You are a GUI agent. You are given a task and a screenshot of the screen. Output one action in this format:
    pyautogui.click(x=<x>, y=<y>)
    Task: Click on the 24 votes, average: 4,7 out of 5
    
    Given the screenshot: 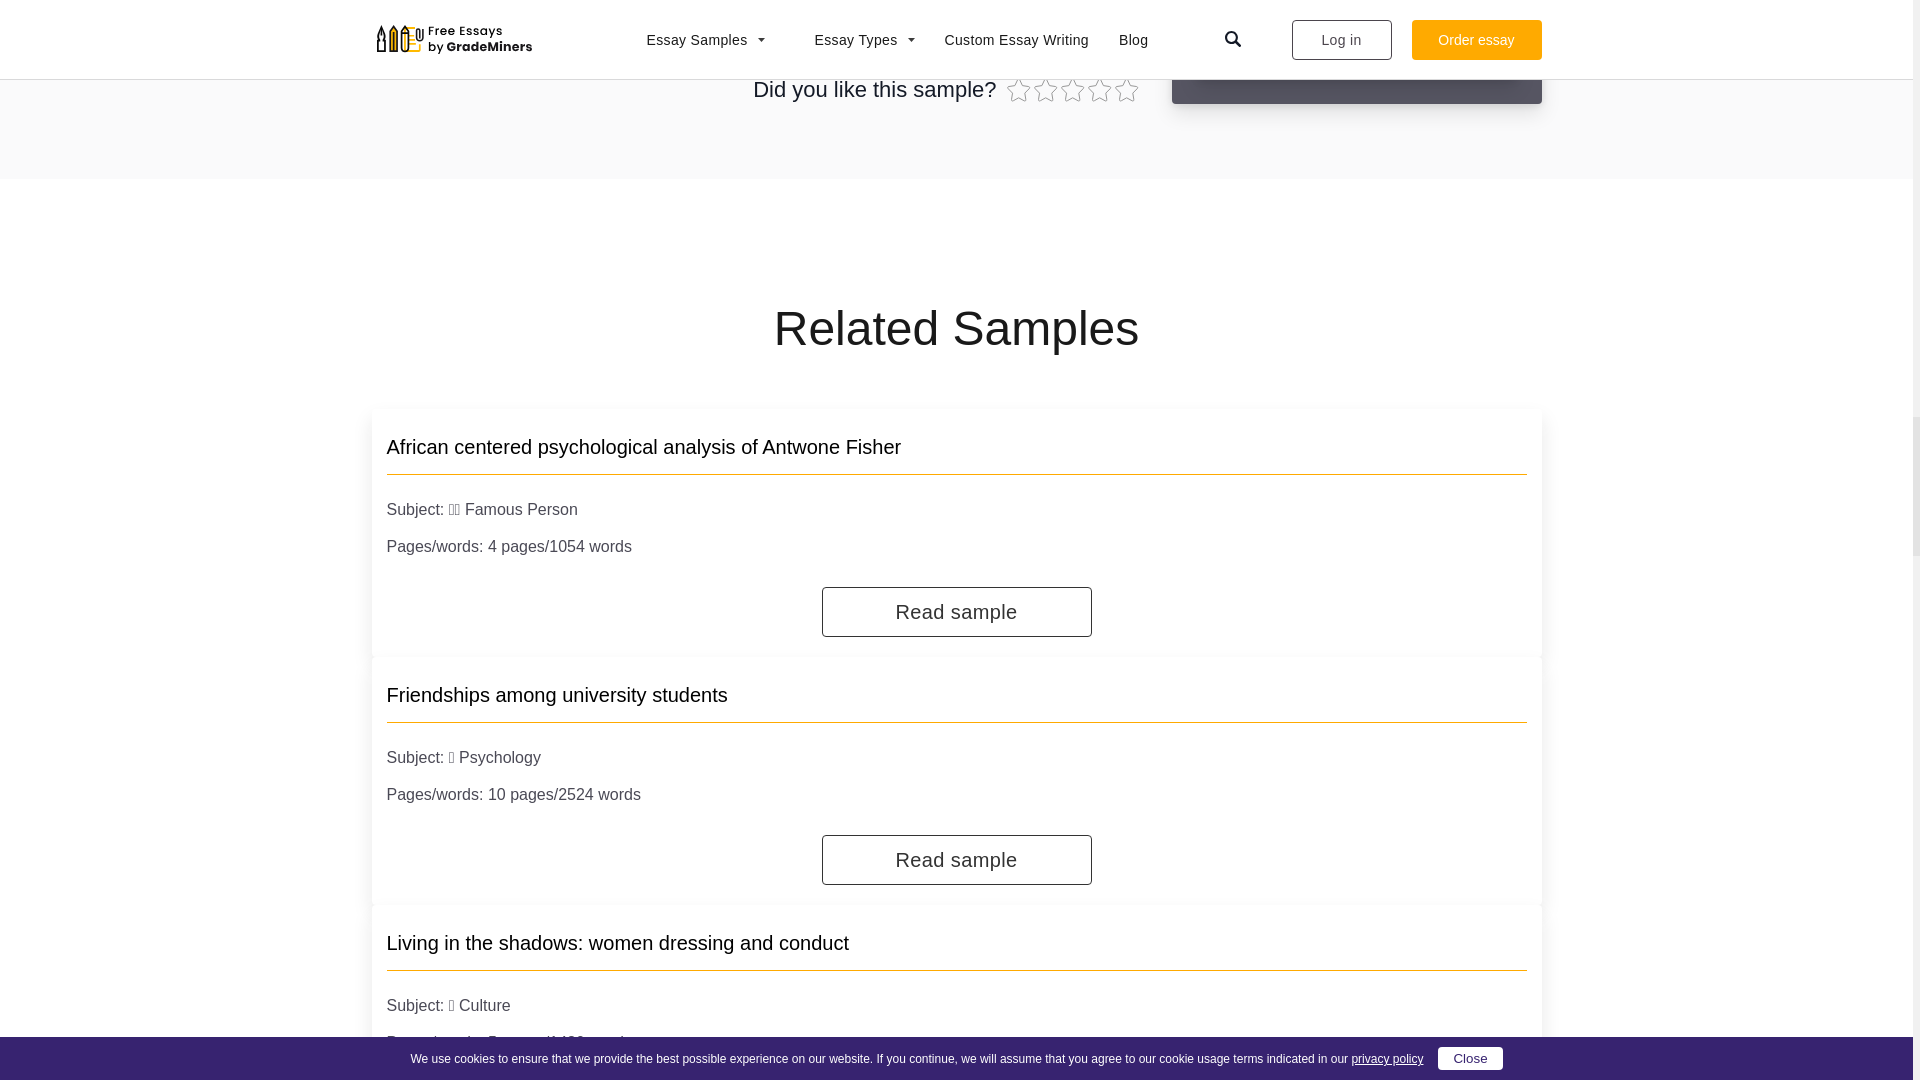 What is the action you would take?
    pyautogui.click(x=1072, y=89)
    